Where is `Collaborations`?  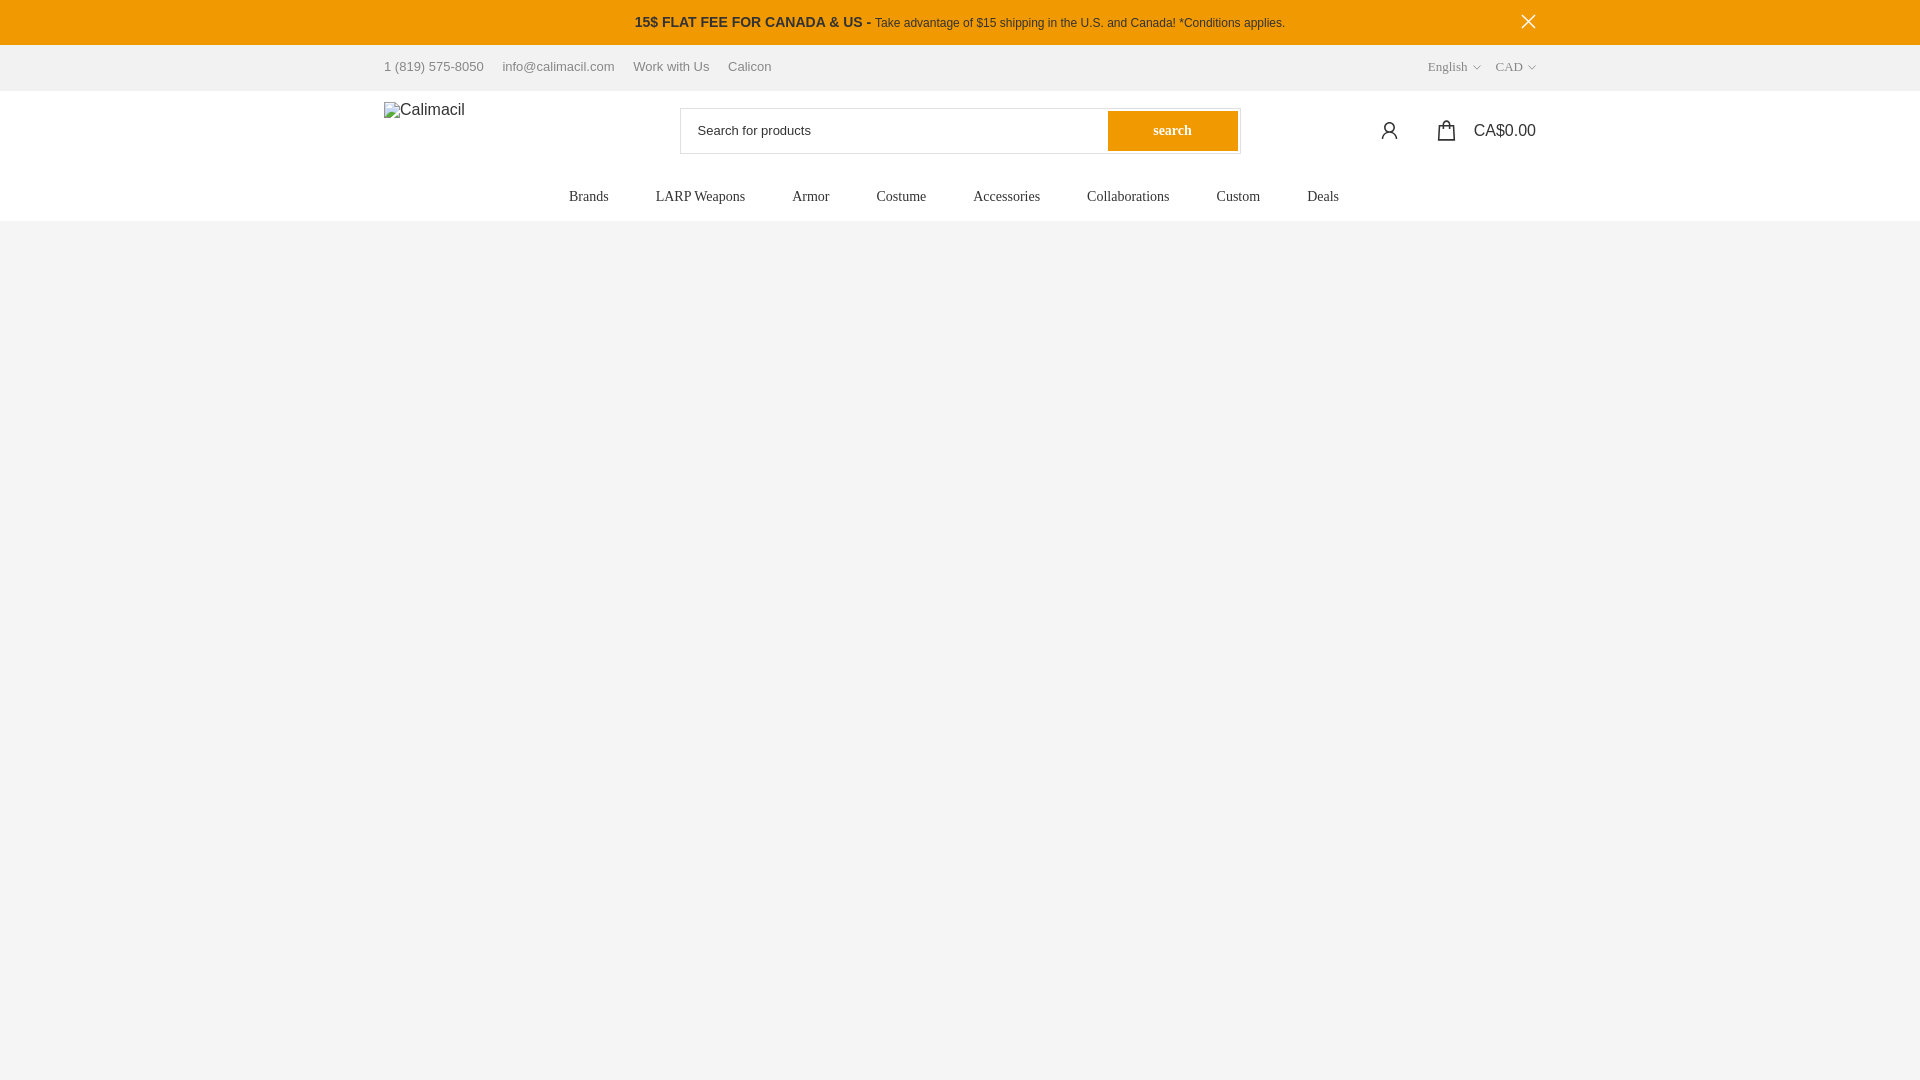
Collaborations is located at coordinates (1134, 196).